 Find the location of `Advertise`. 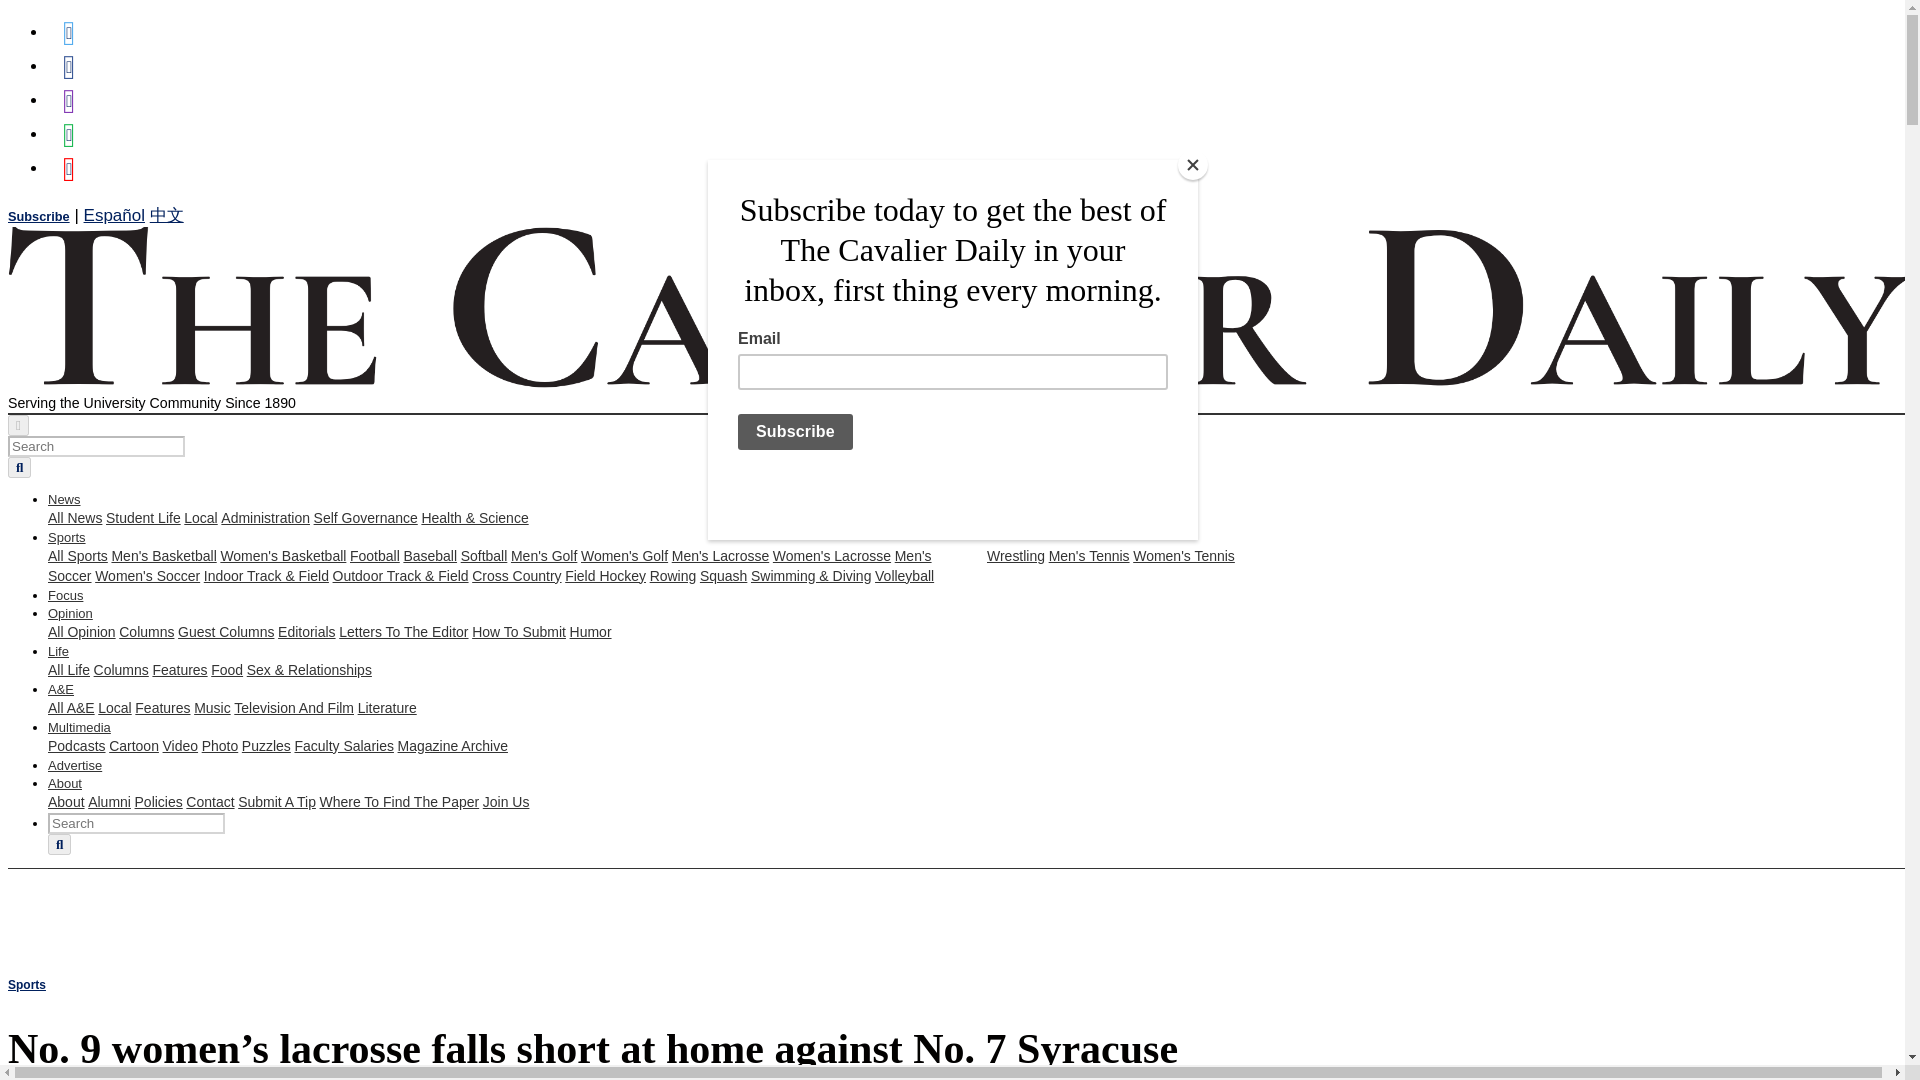

Advertise is located at coordinates (74, 766).